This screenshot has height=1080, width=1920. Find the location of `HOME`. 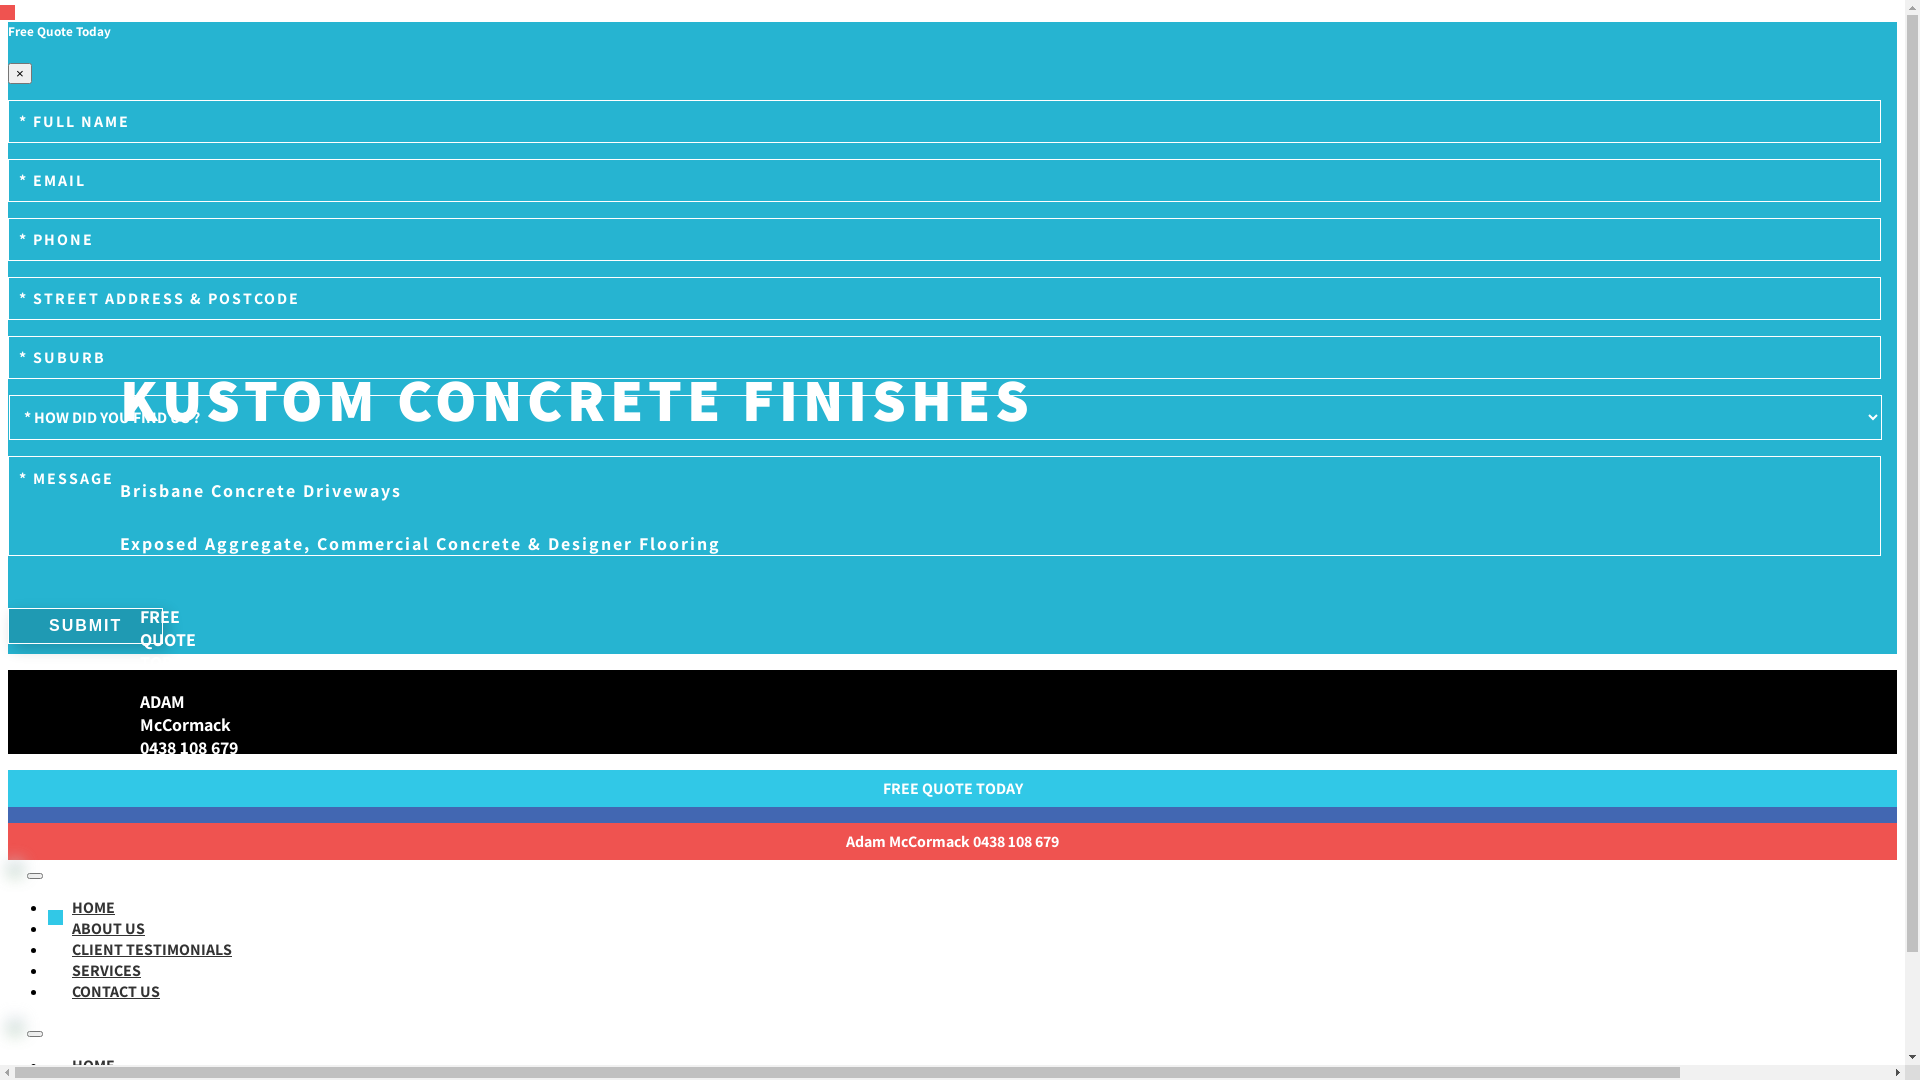

HOME is located at coordinates (94, 1066).